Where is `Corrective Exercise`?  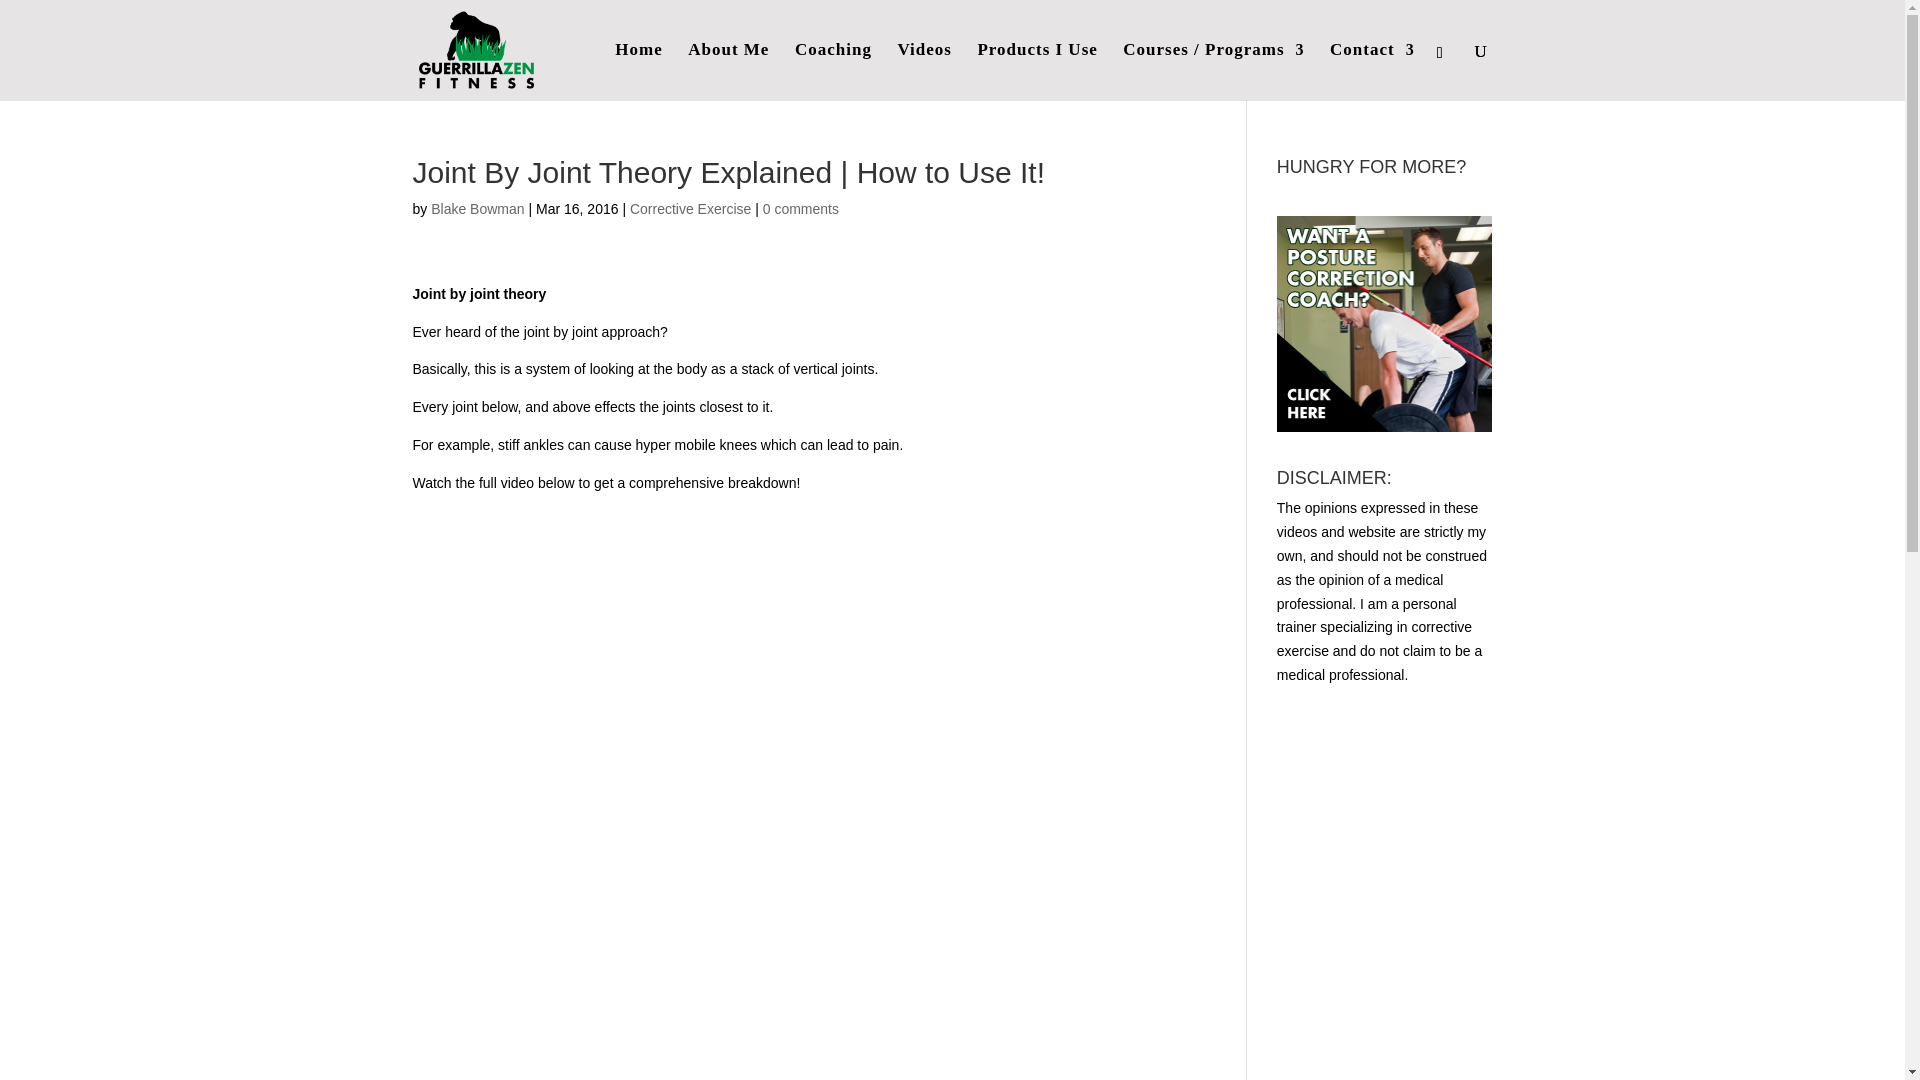
Corrective Exercise is located at coordinates (690, 208).